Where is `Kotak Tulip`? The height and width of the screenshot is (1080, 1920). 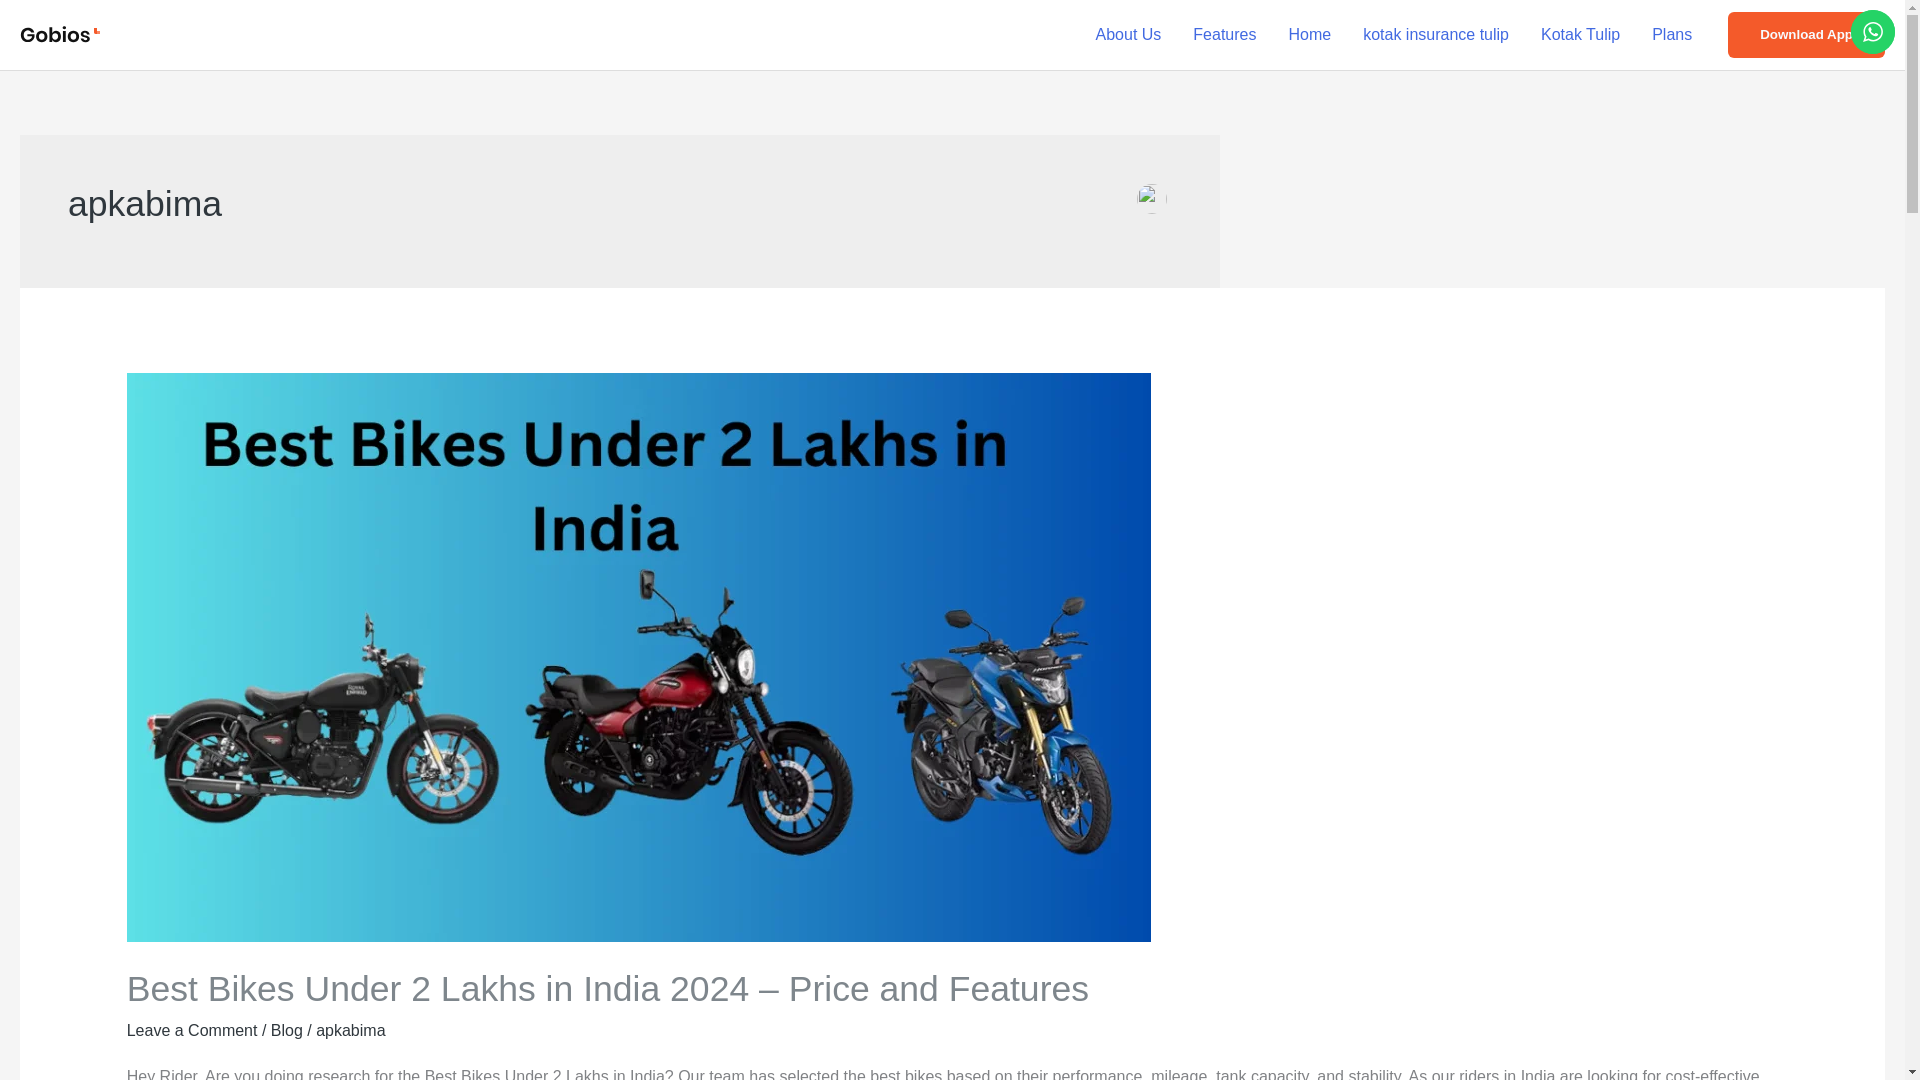 Kotak Tulip is located at coordinates (1580, 35).